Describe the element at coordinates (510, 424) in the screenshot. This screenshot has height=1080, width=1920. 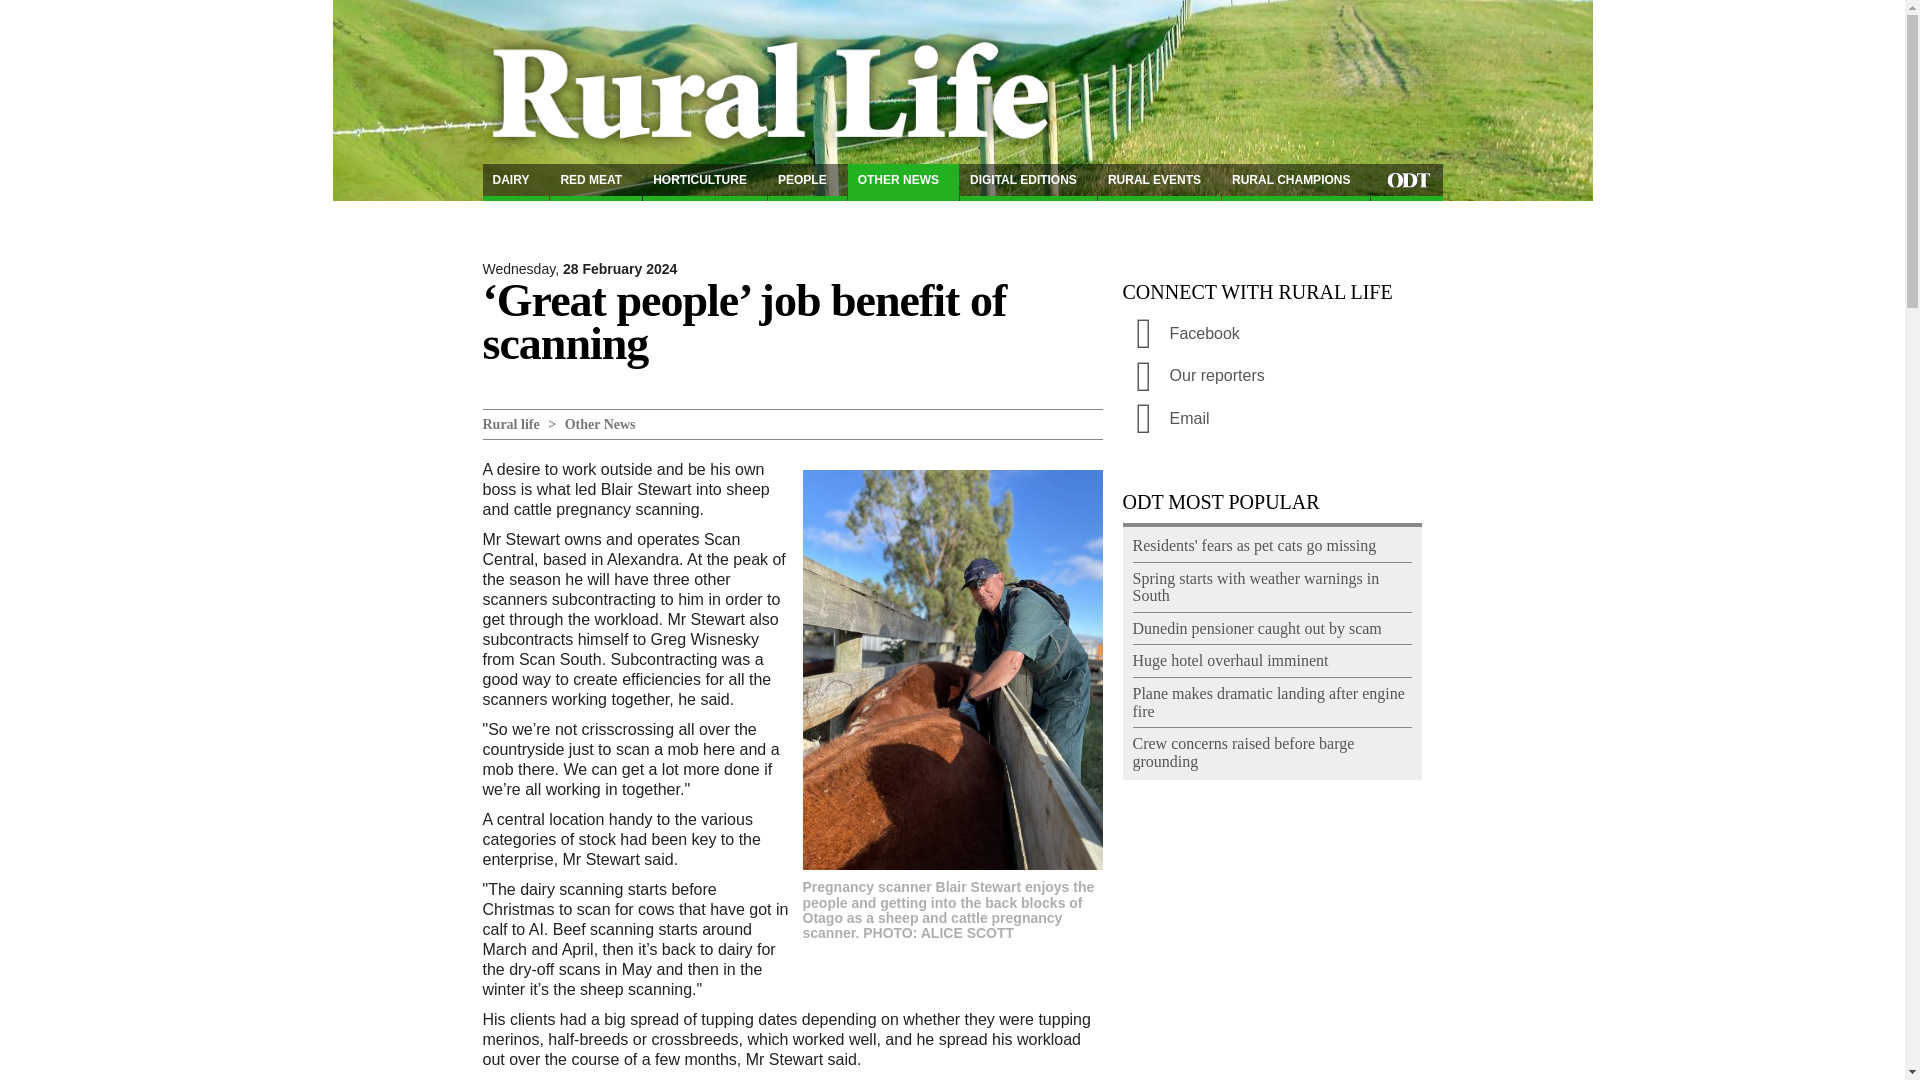
I see `Rural life` at that location.